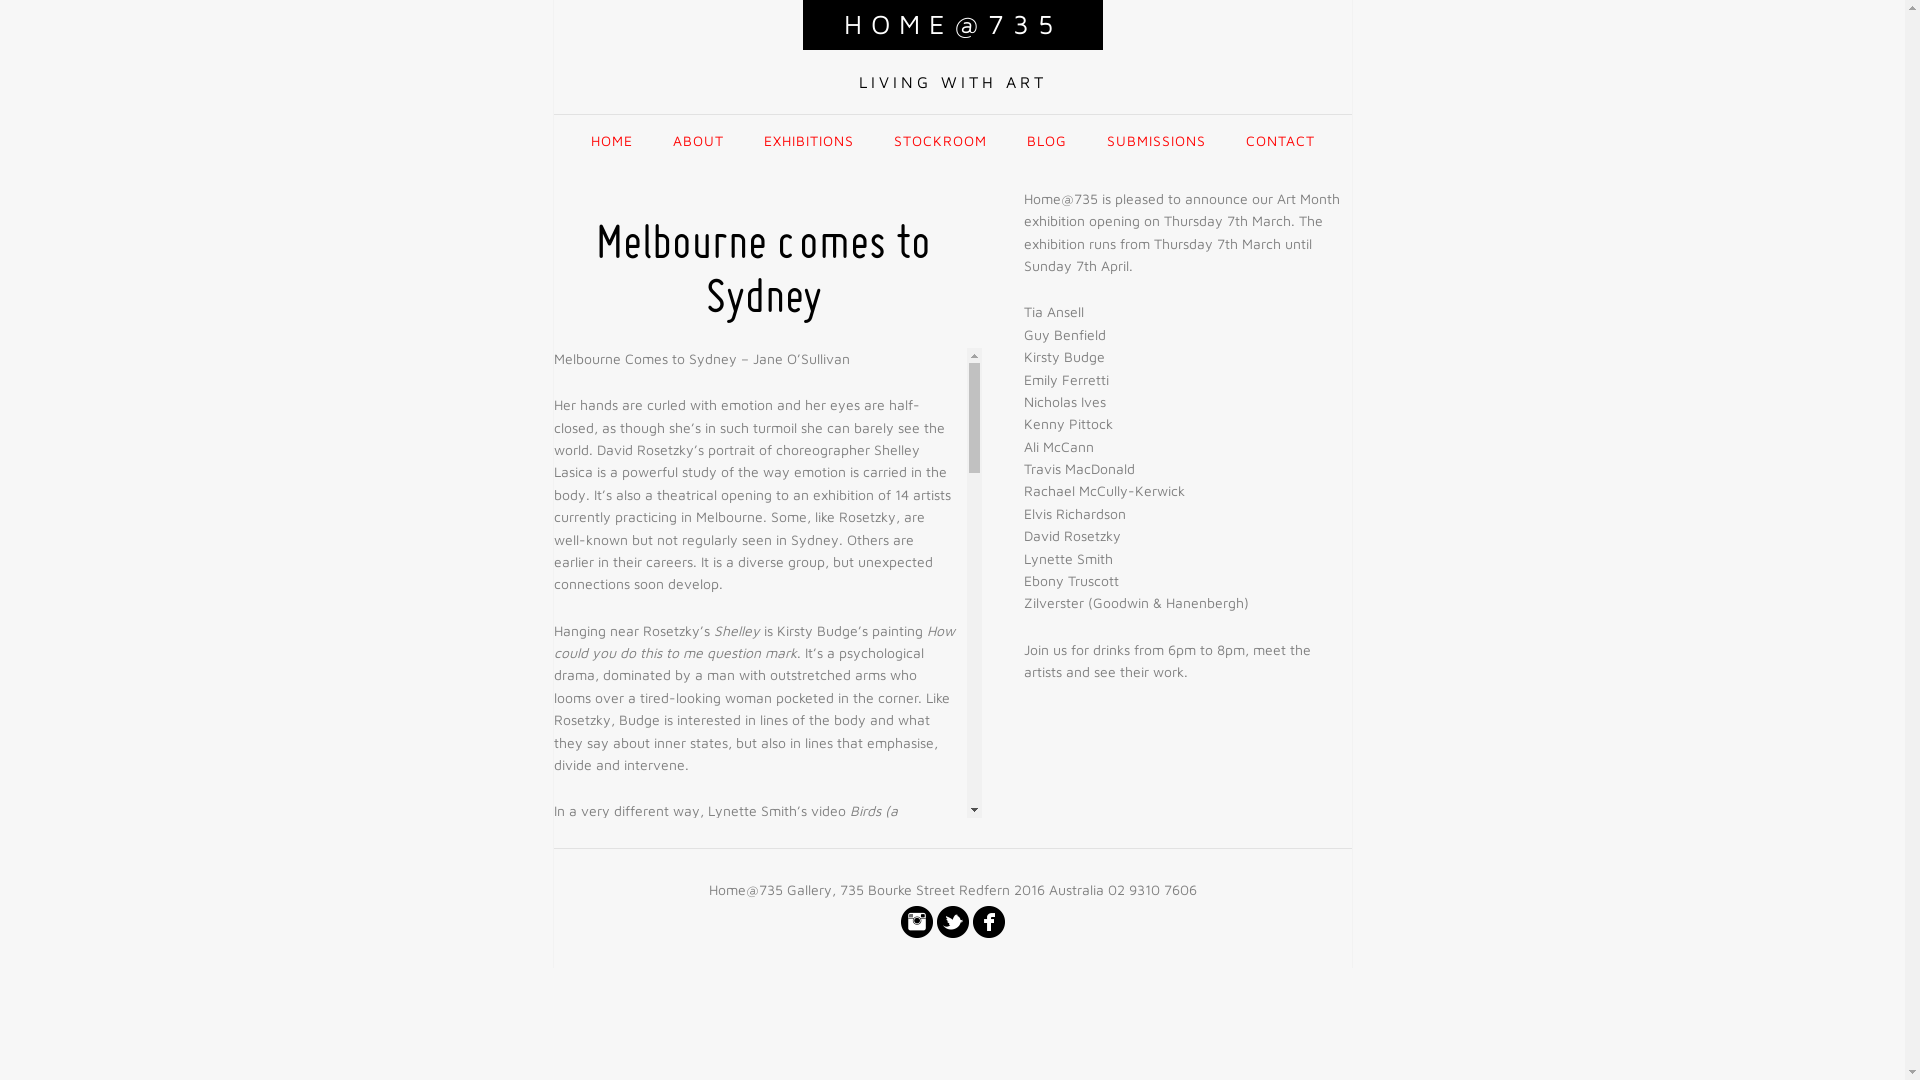 Image resolution: width=1920 pixels, height=1080 pixels. I want to click on HOME, so click(611, 141).